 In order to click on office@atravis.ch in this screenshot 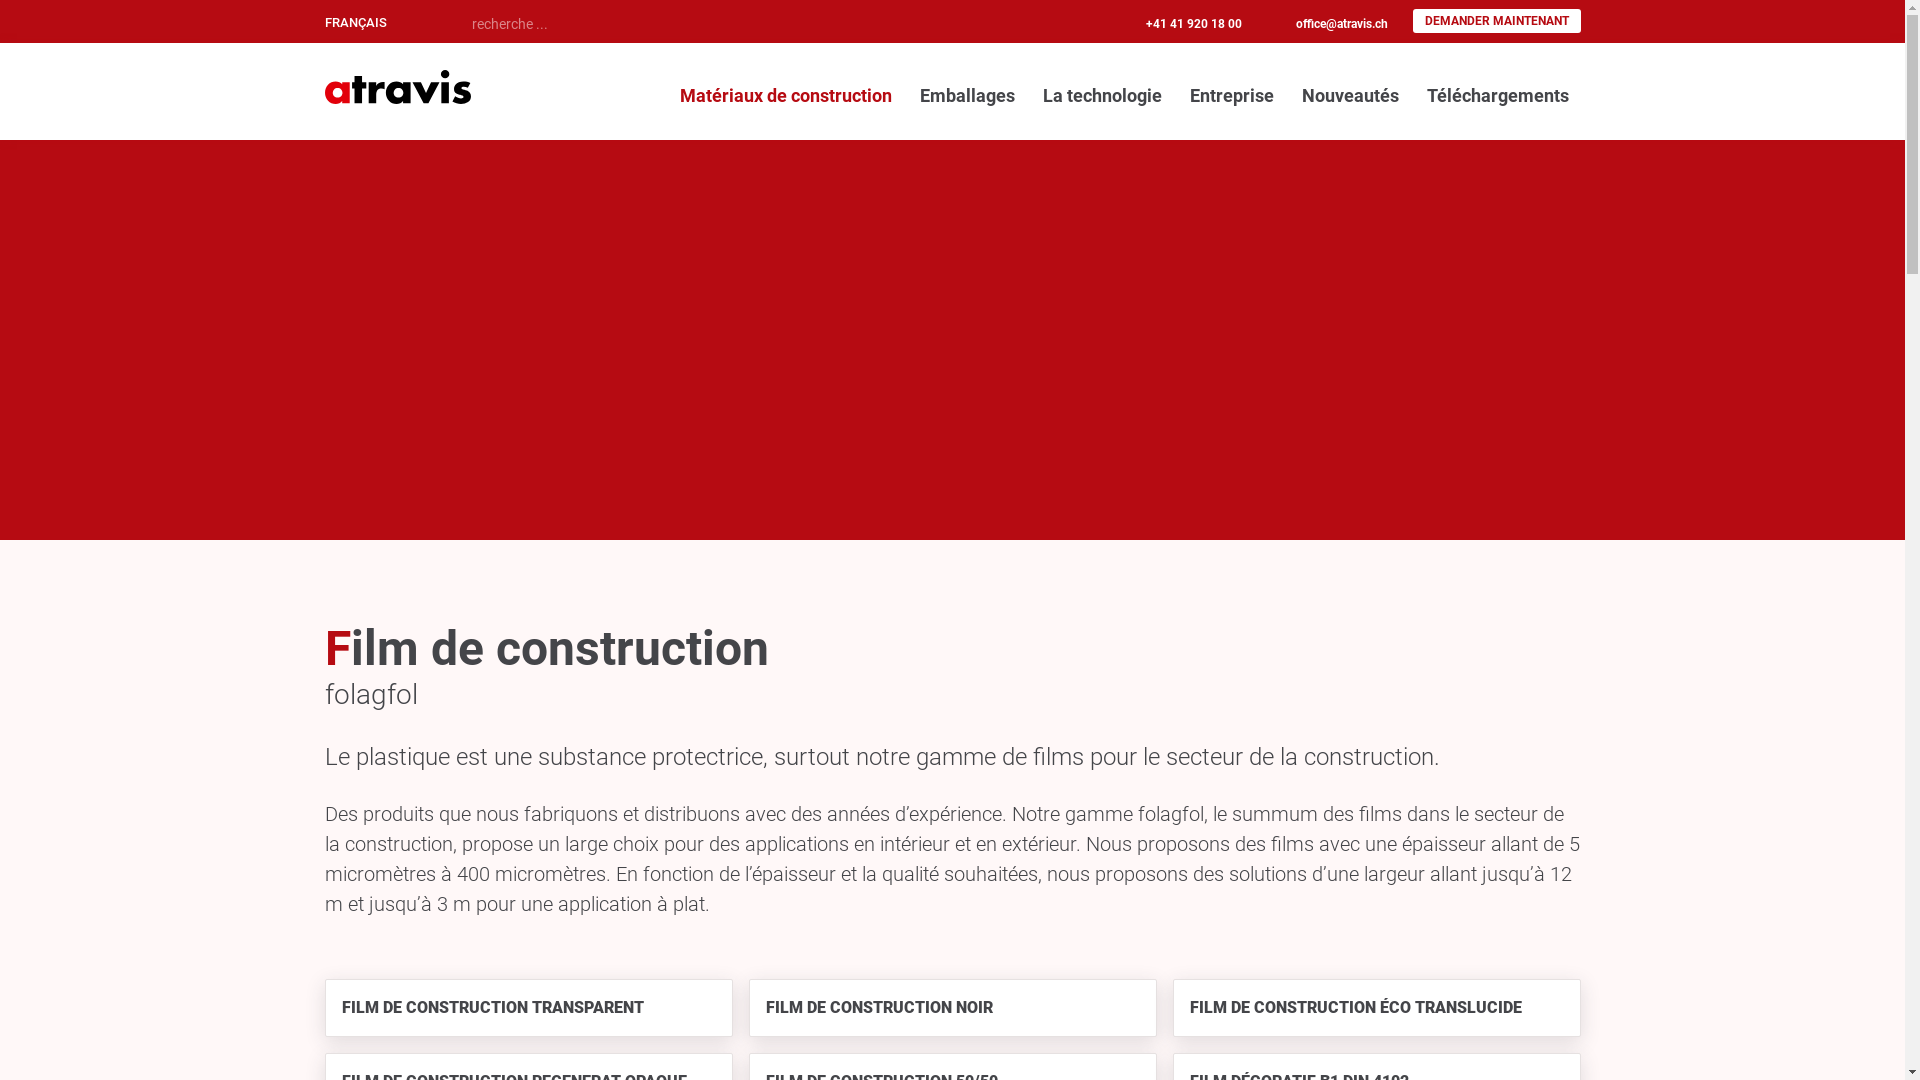, I will do `click(1342, 24)`.